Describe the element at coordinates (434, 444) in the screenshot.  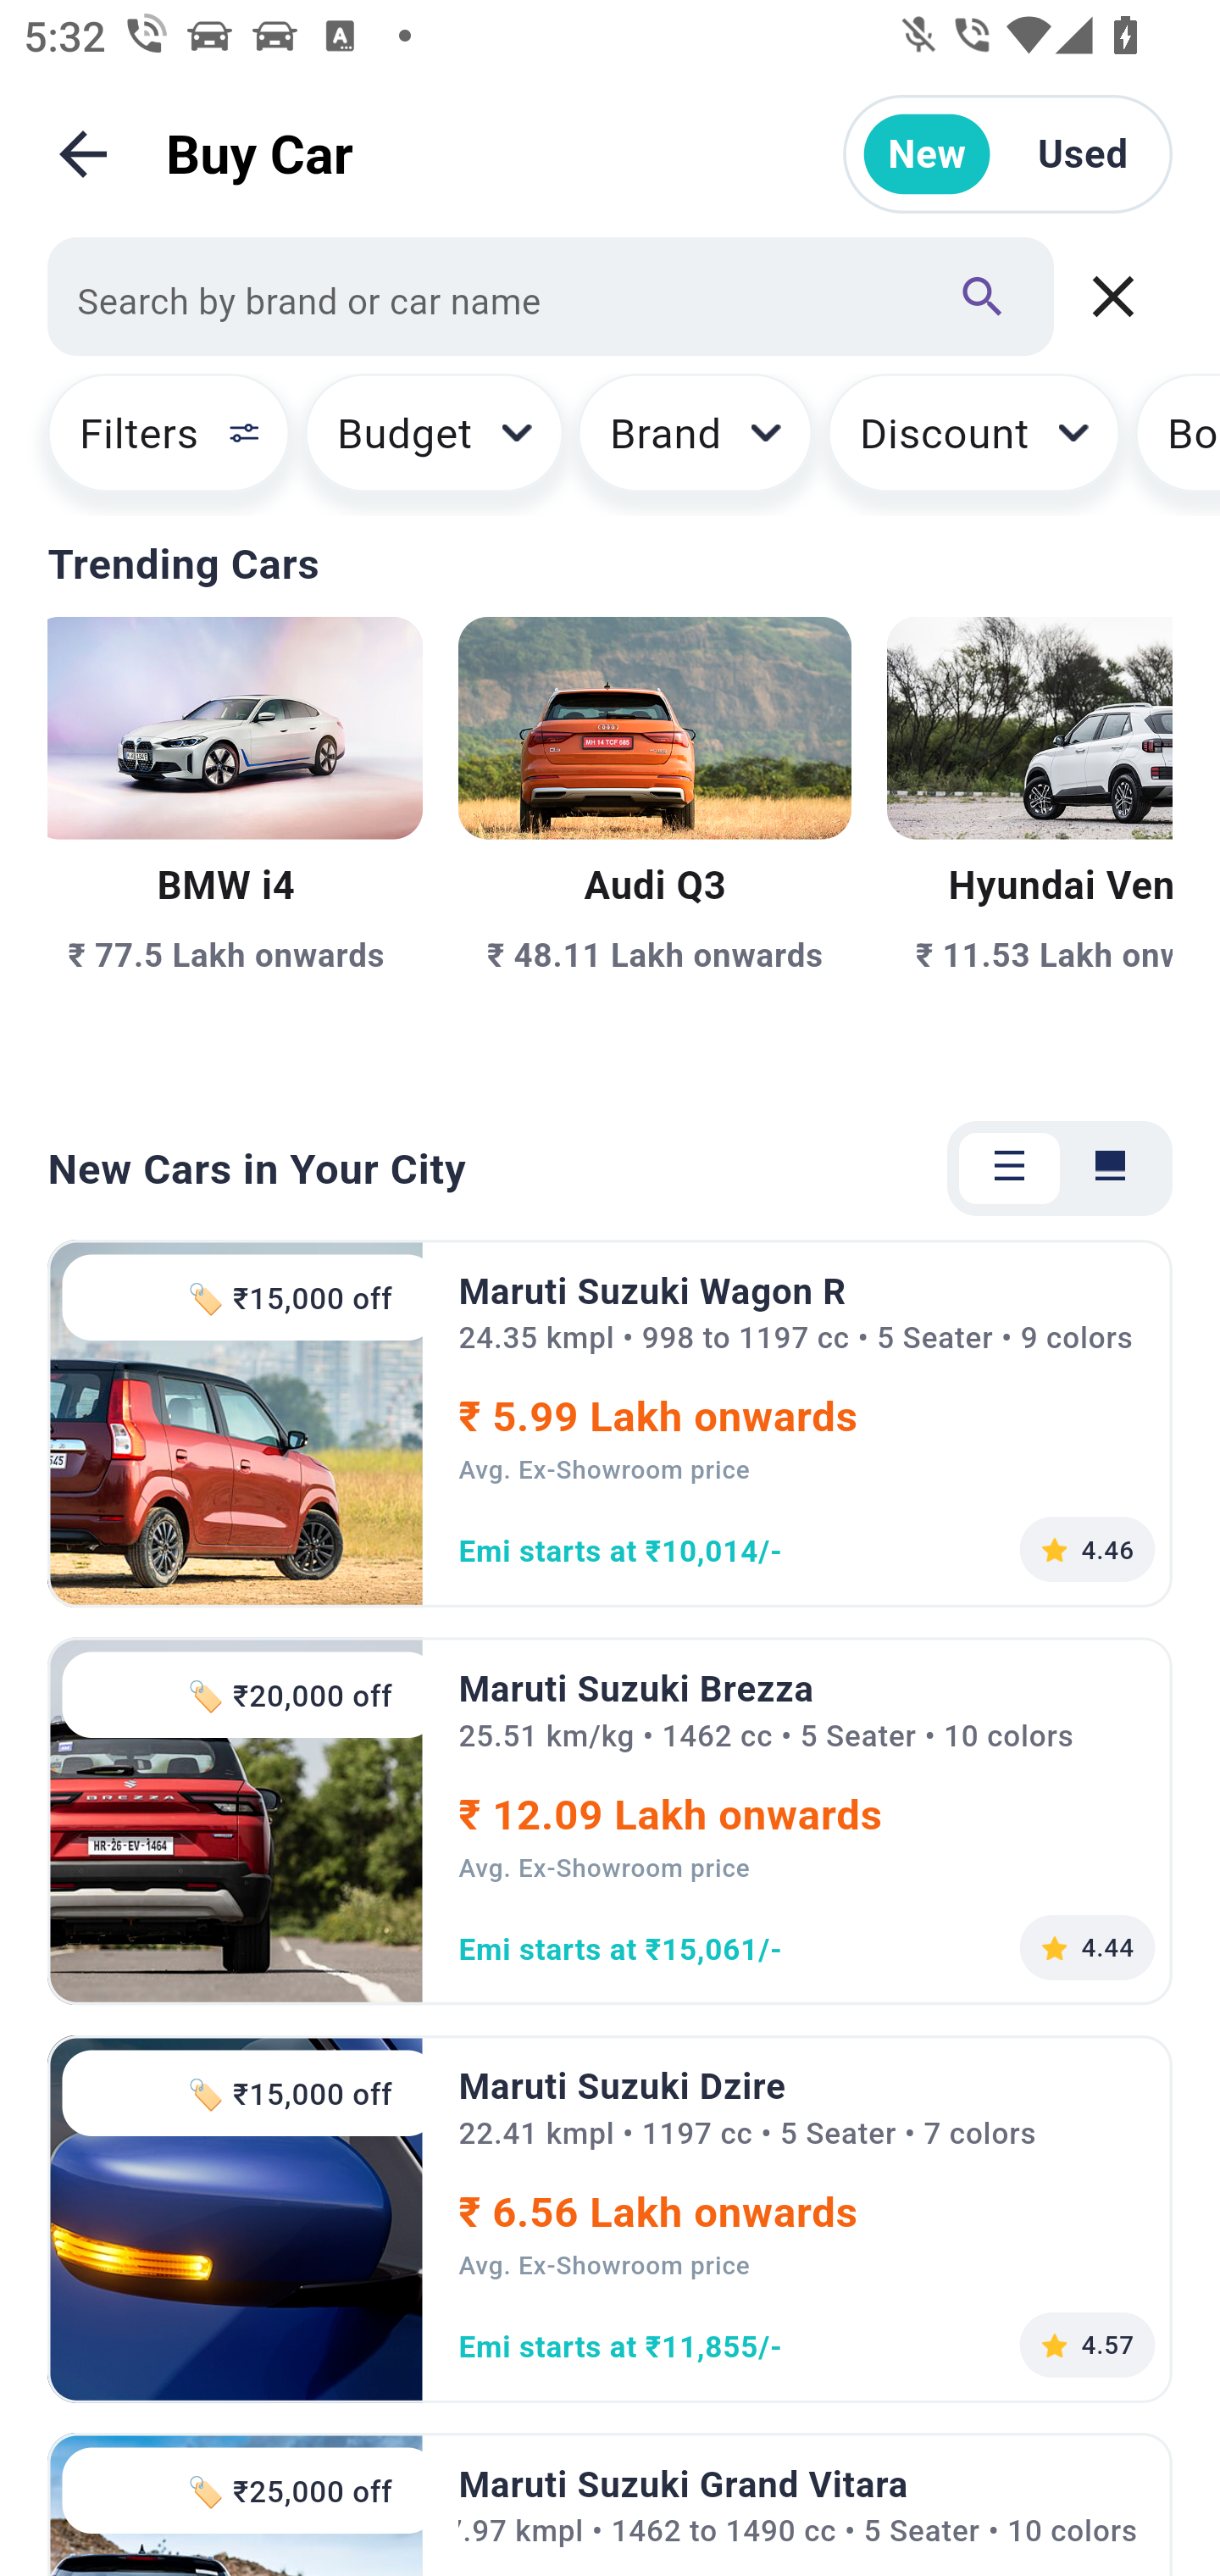
I see `Budget` at that location.